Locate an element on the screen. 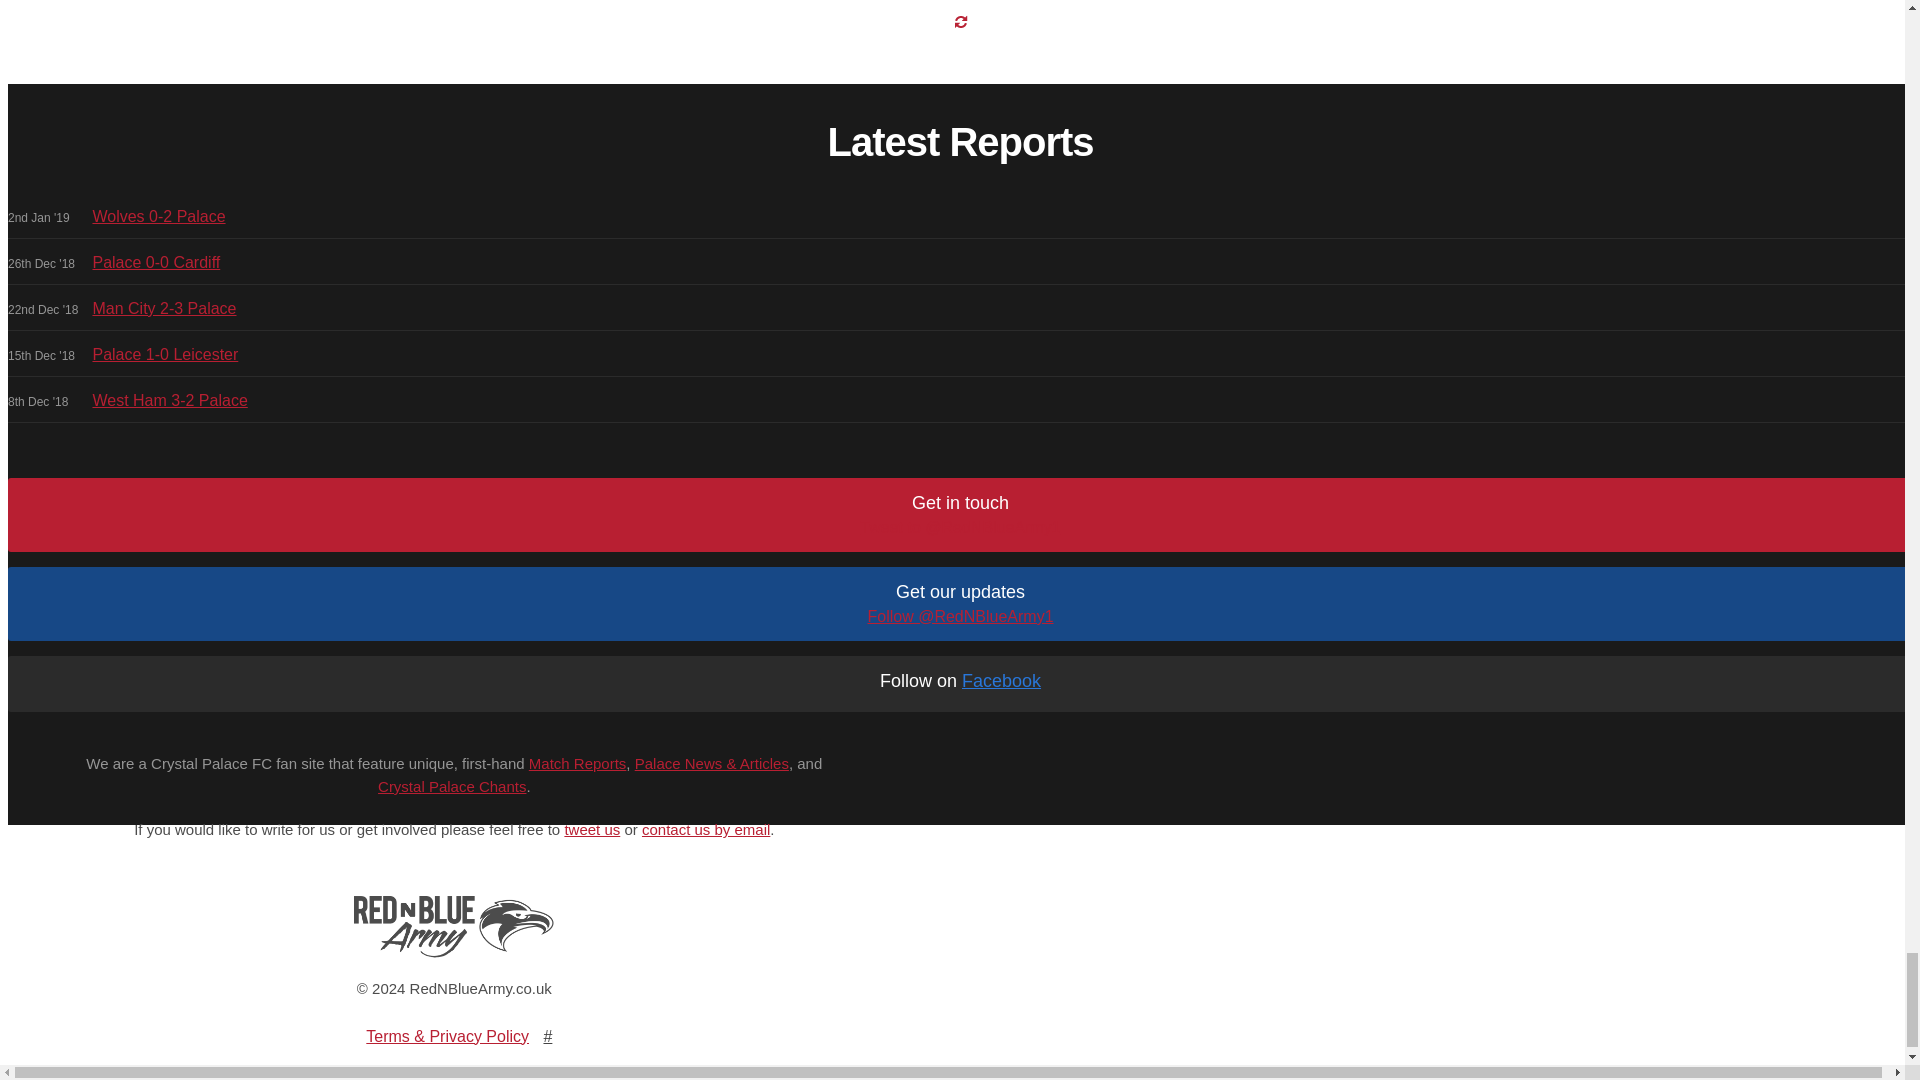 This screenshot has height=1080, width=1920. Palace 0-0 Cardiff is located at coordinates (156, 262).